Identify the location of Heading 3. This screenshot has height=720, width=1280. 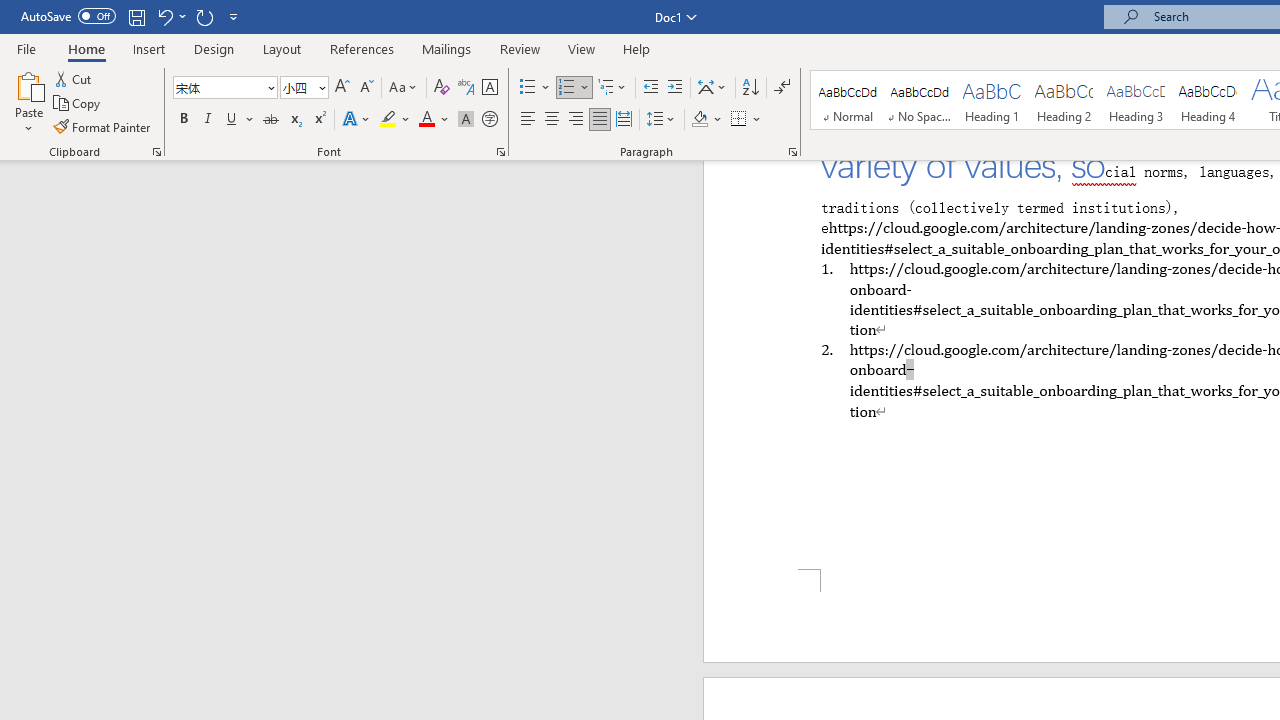
(1136, 100).